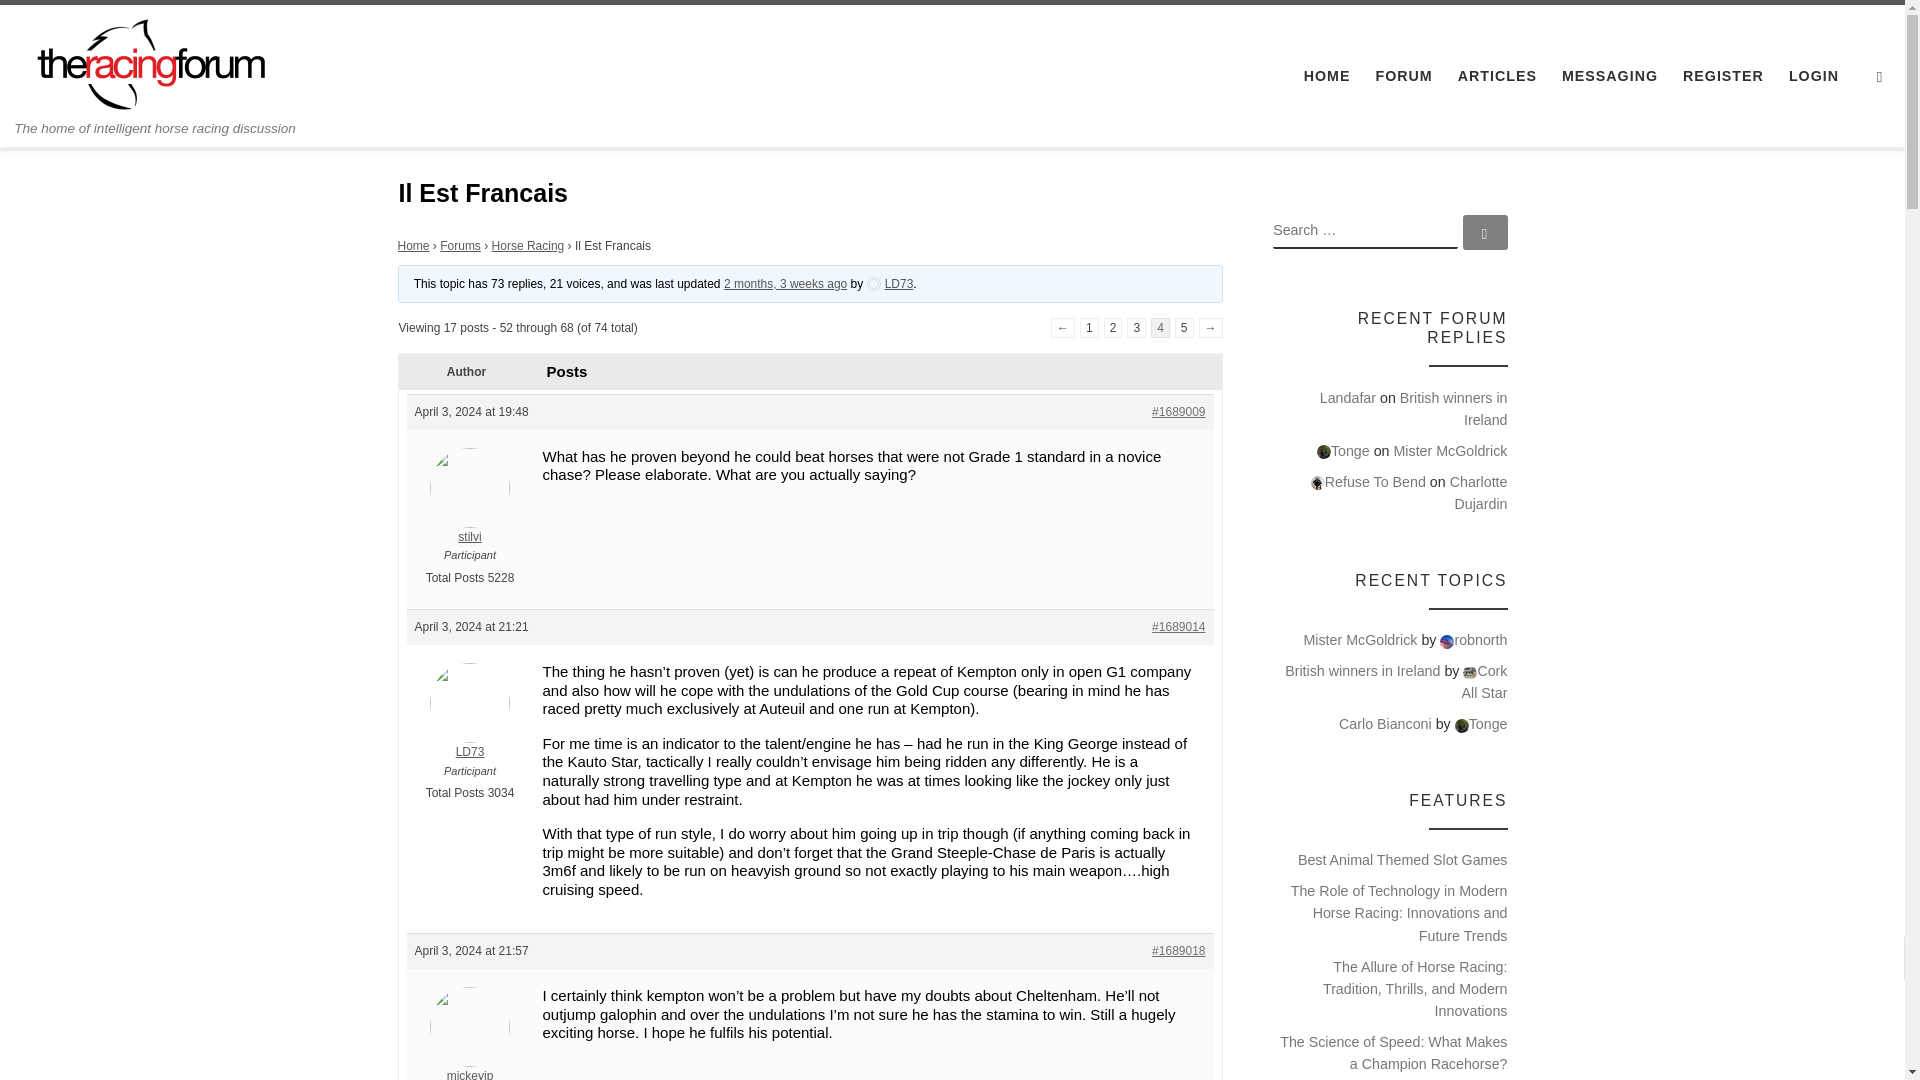 Image resolution: width=1920 pixels, height=1080 pixels. Describe the element at coordinates (1326, 76) in the screenshot. I see `HOME` at that location.